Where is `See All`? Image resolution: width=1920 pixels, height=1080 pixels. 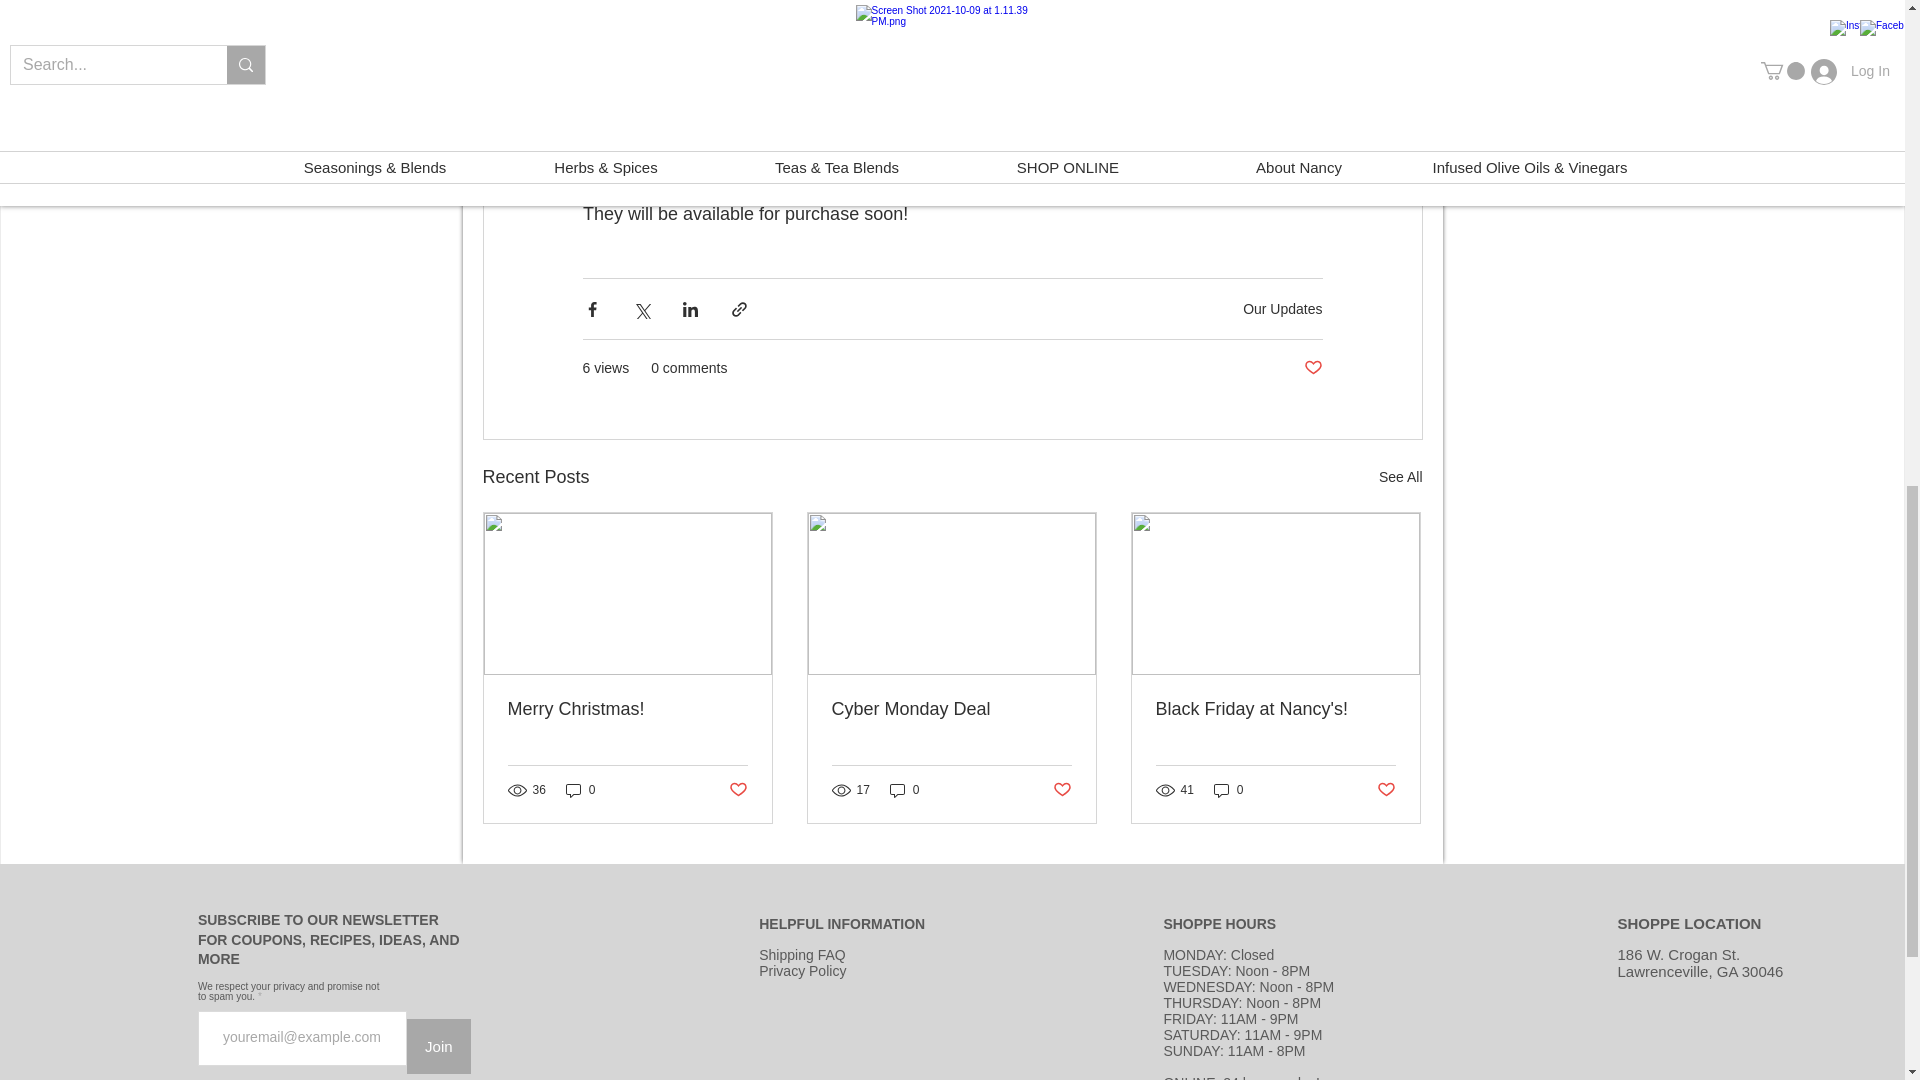 See All is located at coordinates (1400, 478).